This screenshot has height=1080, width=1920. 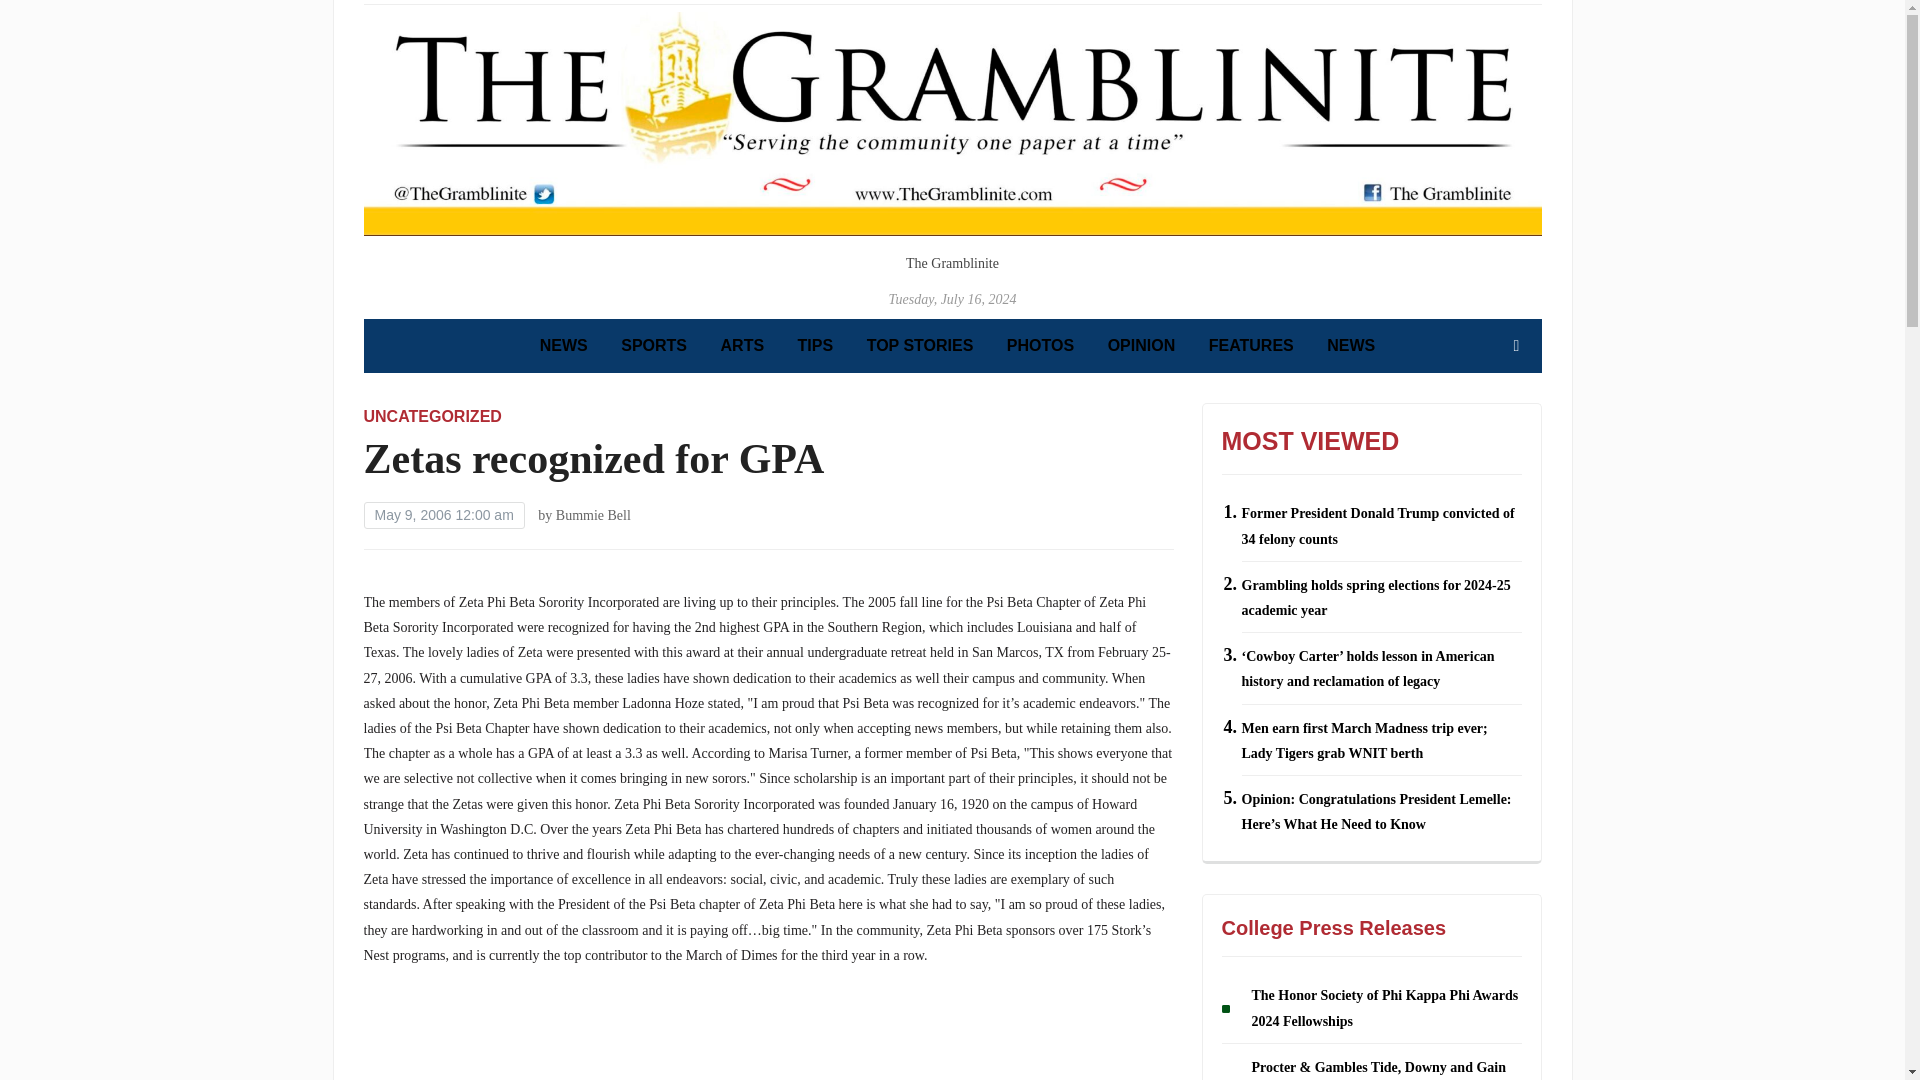 What do you see at coordinates (1516, 346) in the screenshot?
I see `Search` at bounding box center [1516, 346].